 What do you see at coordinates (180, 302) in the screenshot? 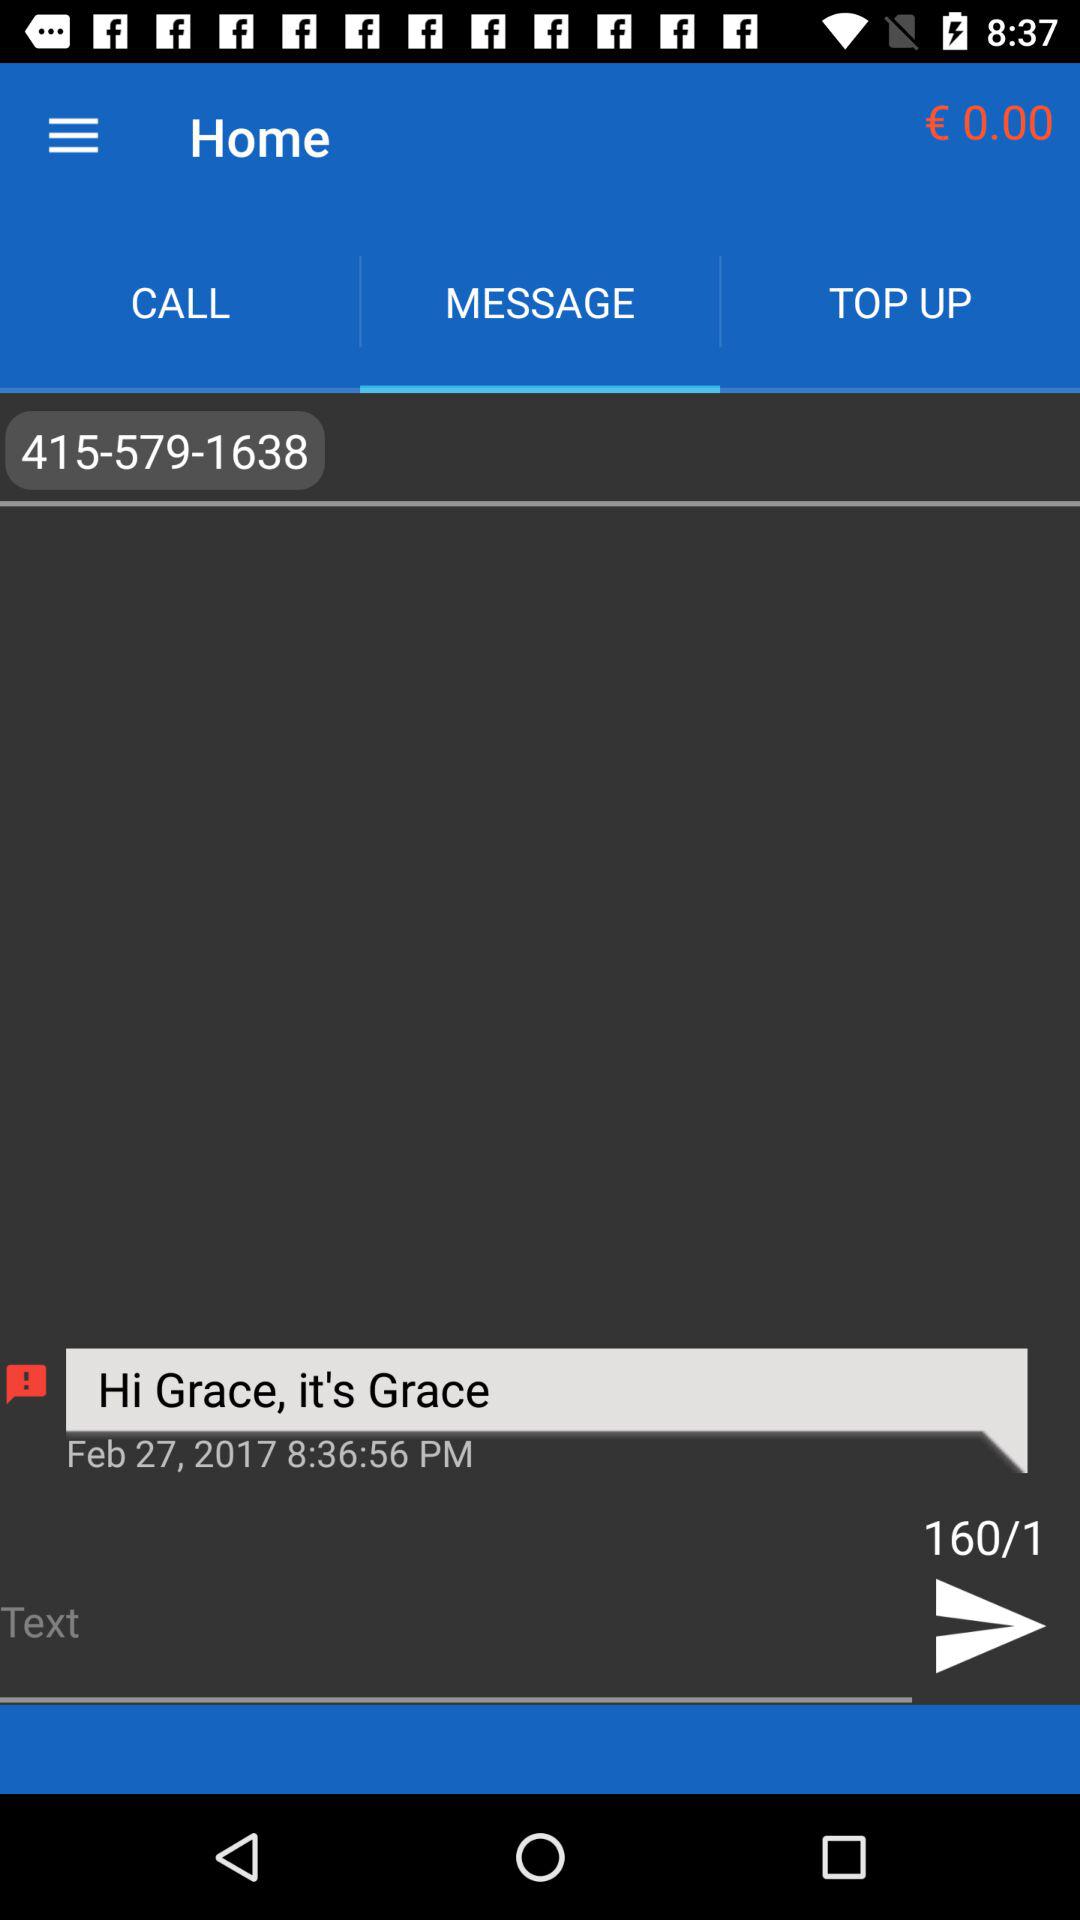
I see `press call` at bounding box center [180, 302].